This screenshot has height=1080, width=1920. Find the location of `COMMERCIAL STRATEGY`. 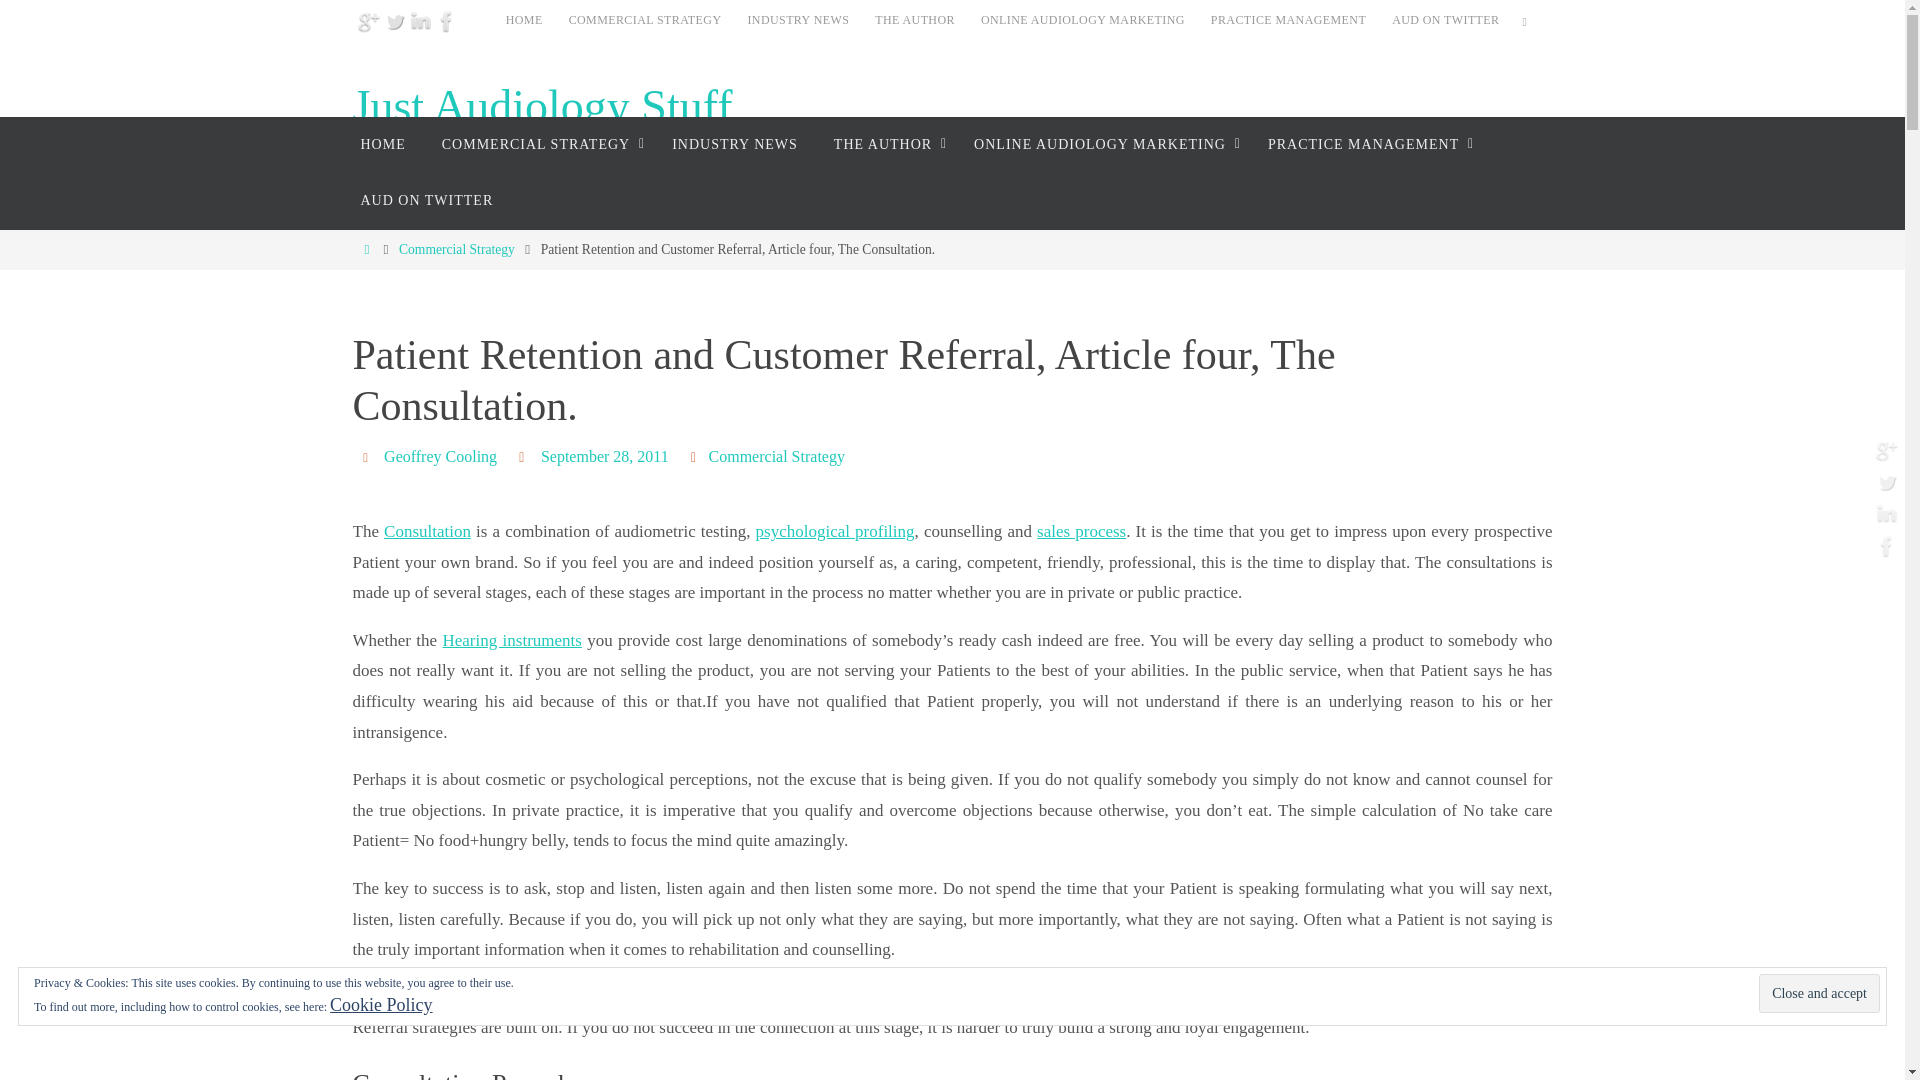

COMMERCIAL STRATEGY is located at coordinates (539, 144).